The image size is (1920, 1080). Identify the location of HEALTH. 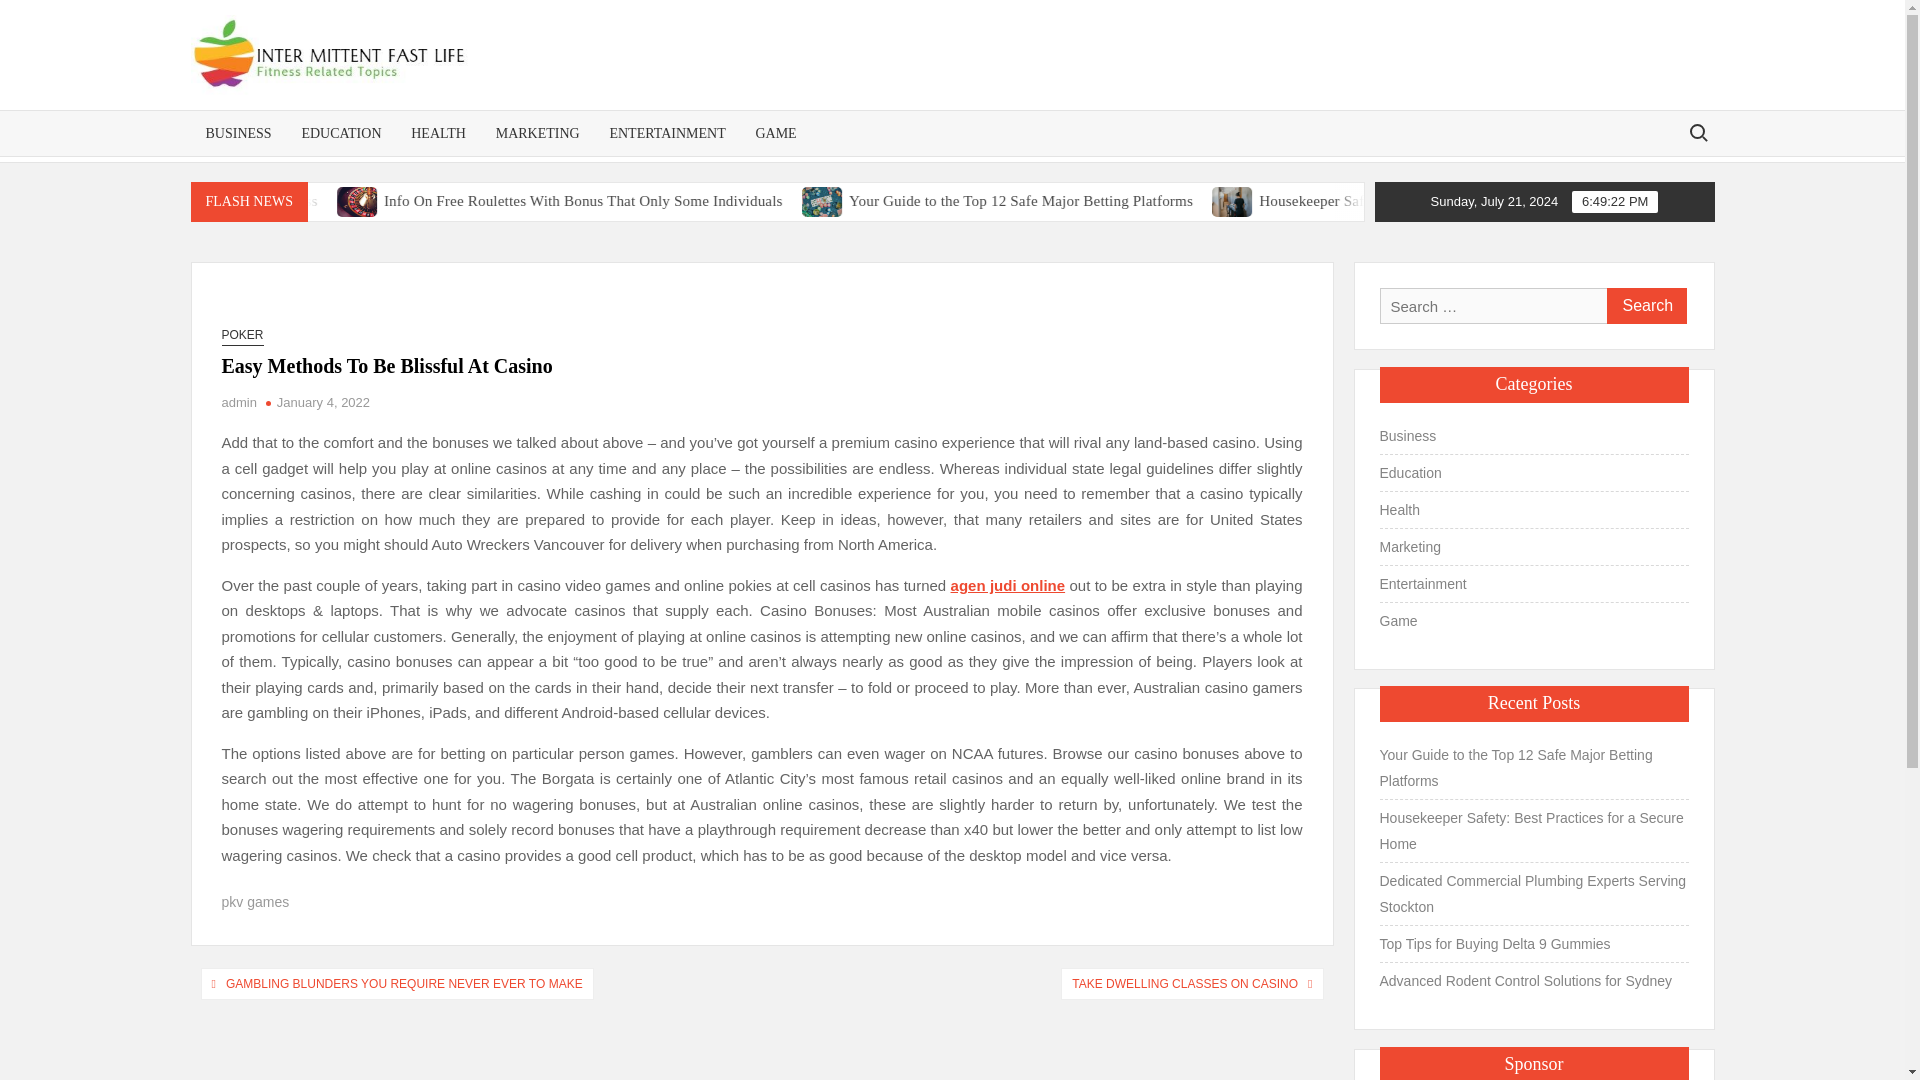
(438, 133).